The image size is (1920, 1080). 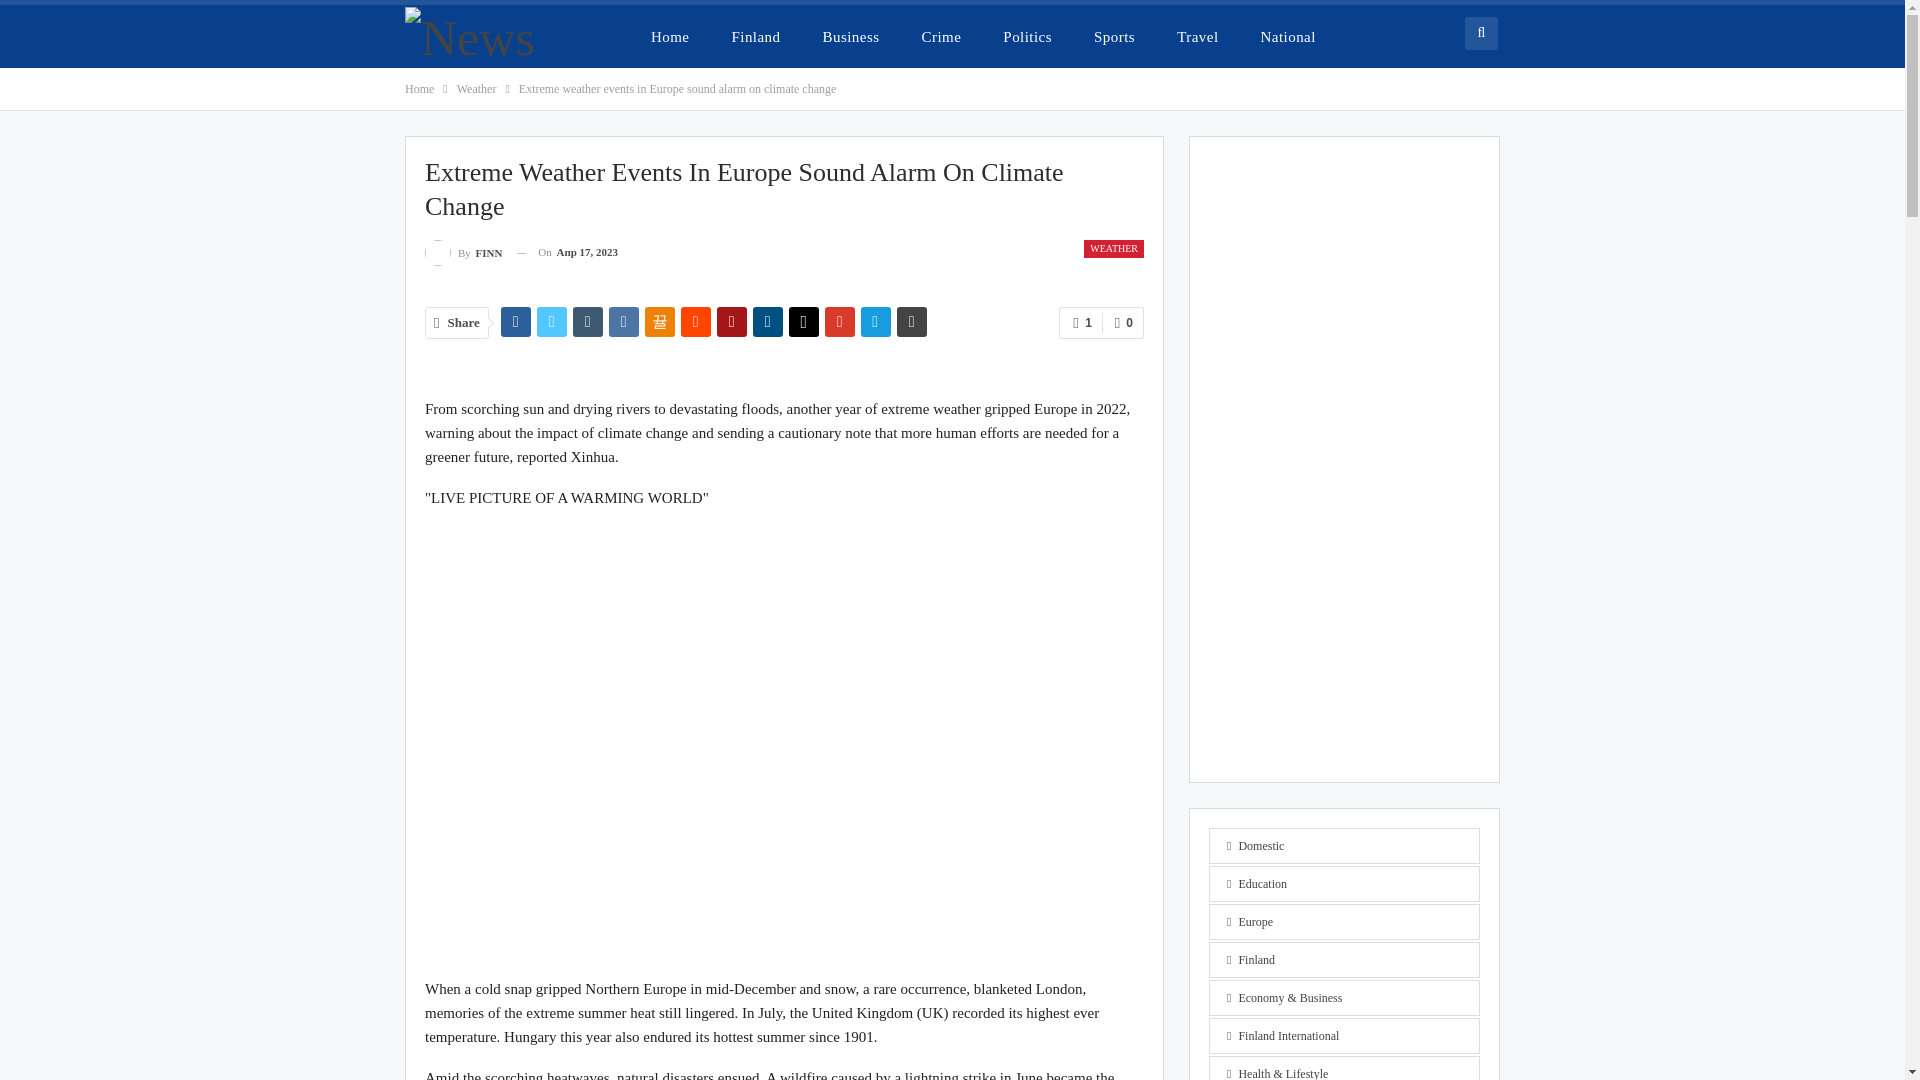 What do you see at coordinates (670, 36) in the screenshot?
I see `Home` at bounding box center [670, 36].